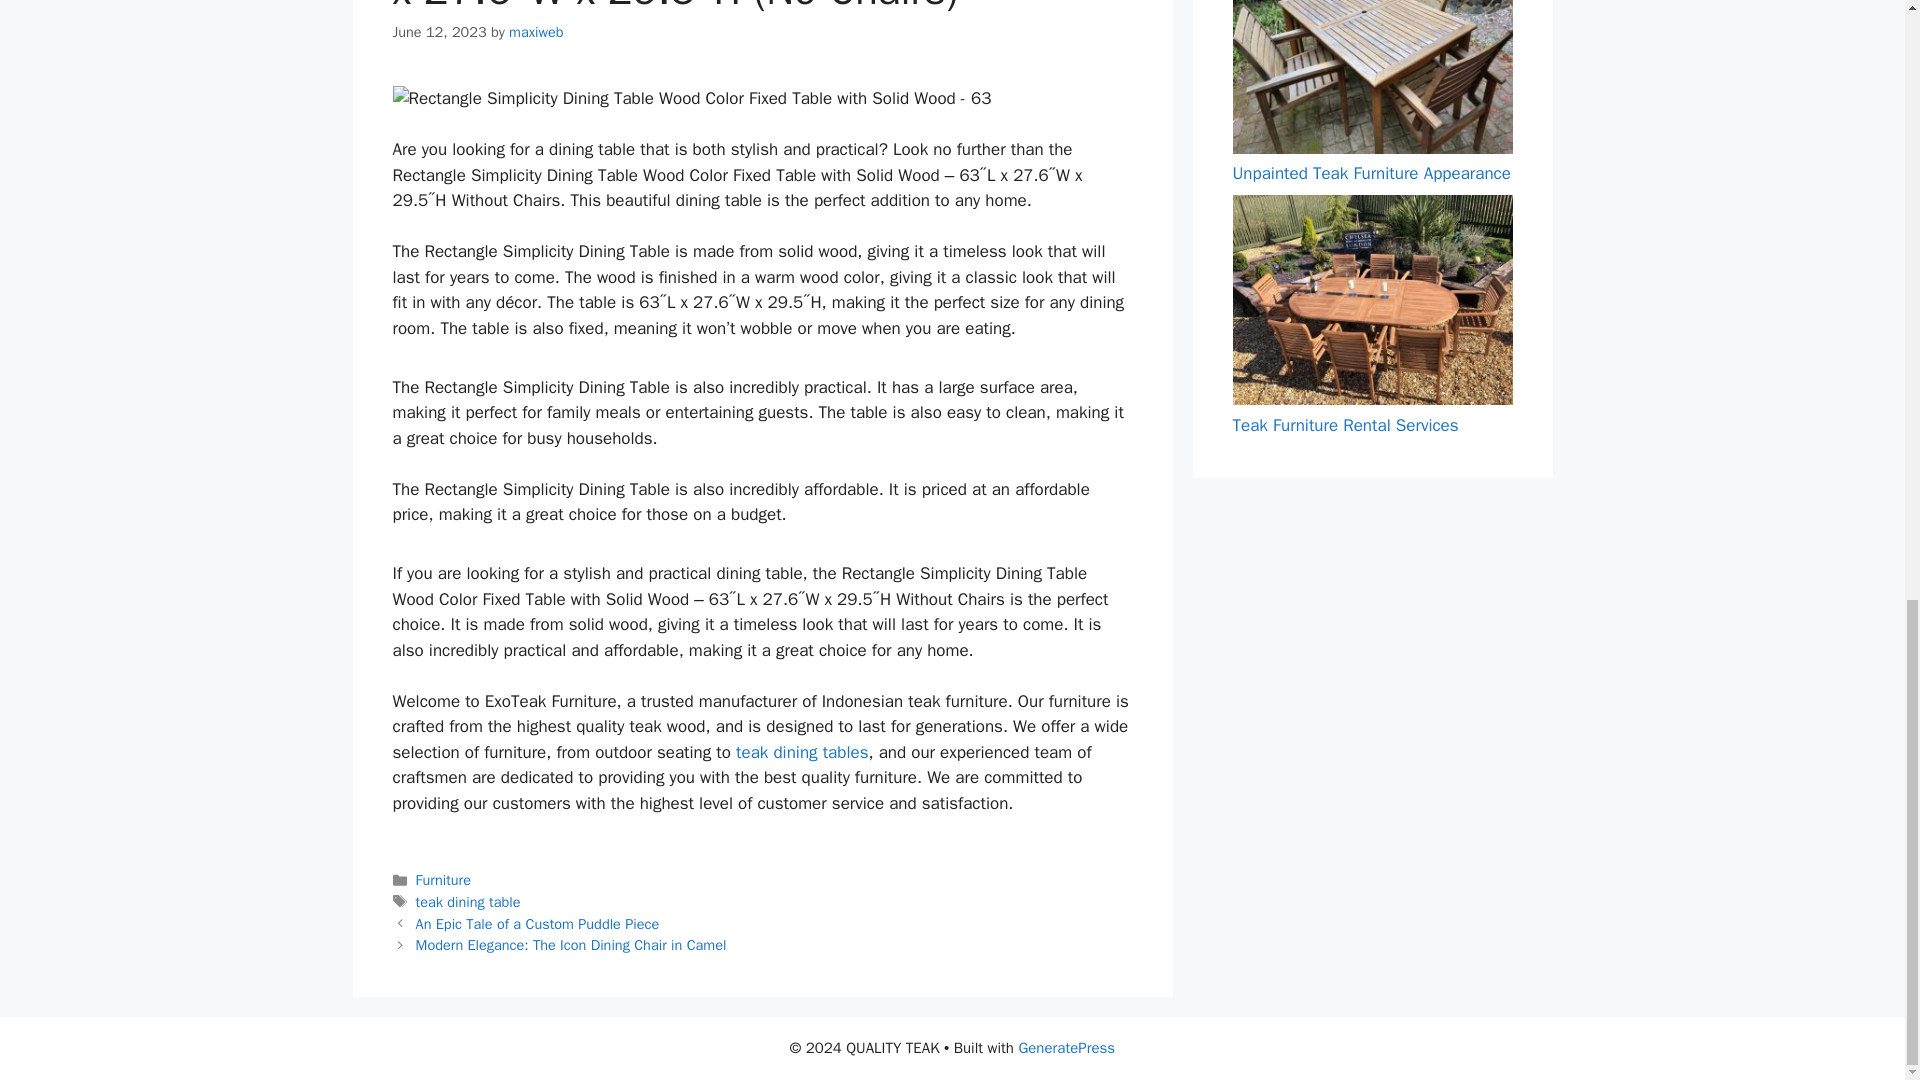 This screenshot has width=1920, height=1080. Describe the element at coordinates (1344, 425) in the screenshot. I see `Teak Furniture Rental Services` at that location.